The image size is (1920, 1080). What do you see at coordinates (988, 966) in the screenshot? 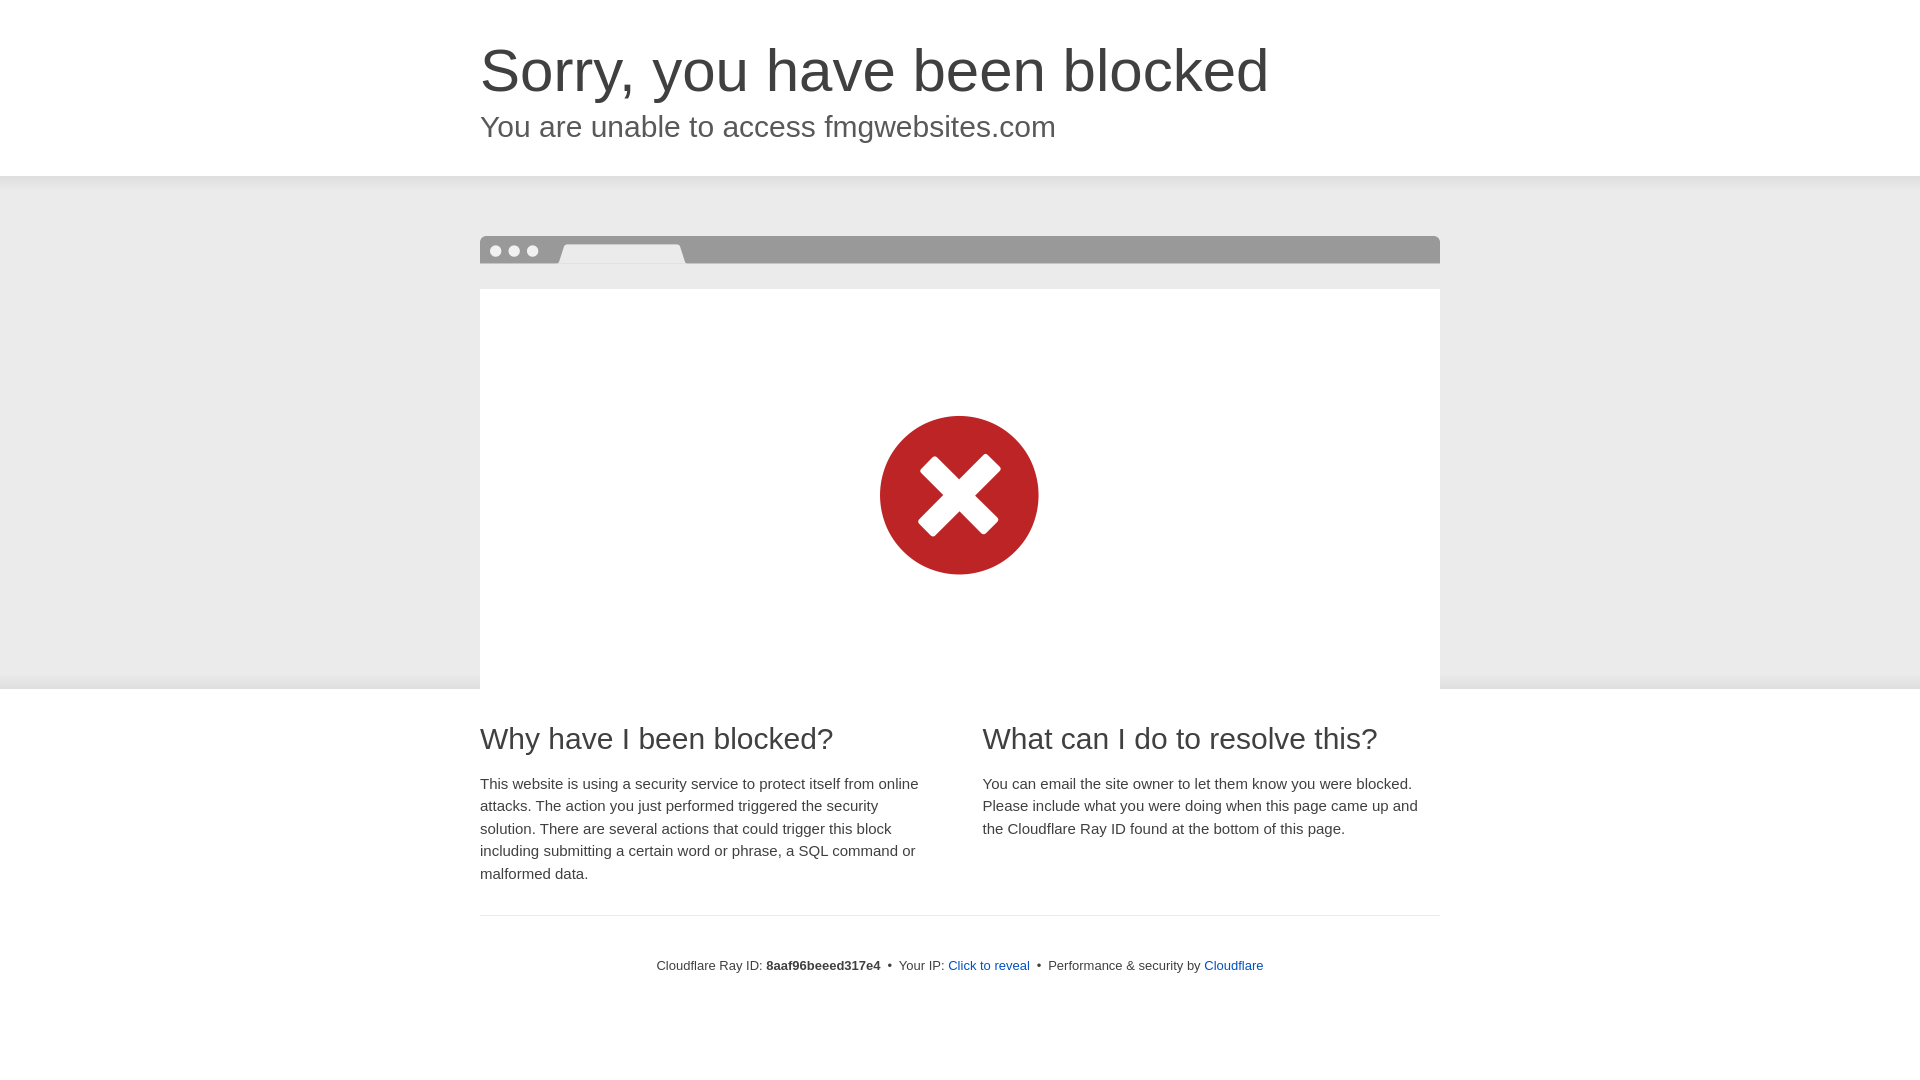
I see `Click to reveal` at bounding box center [988, 966].